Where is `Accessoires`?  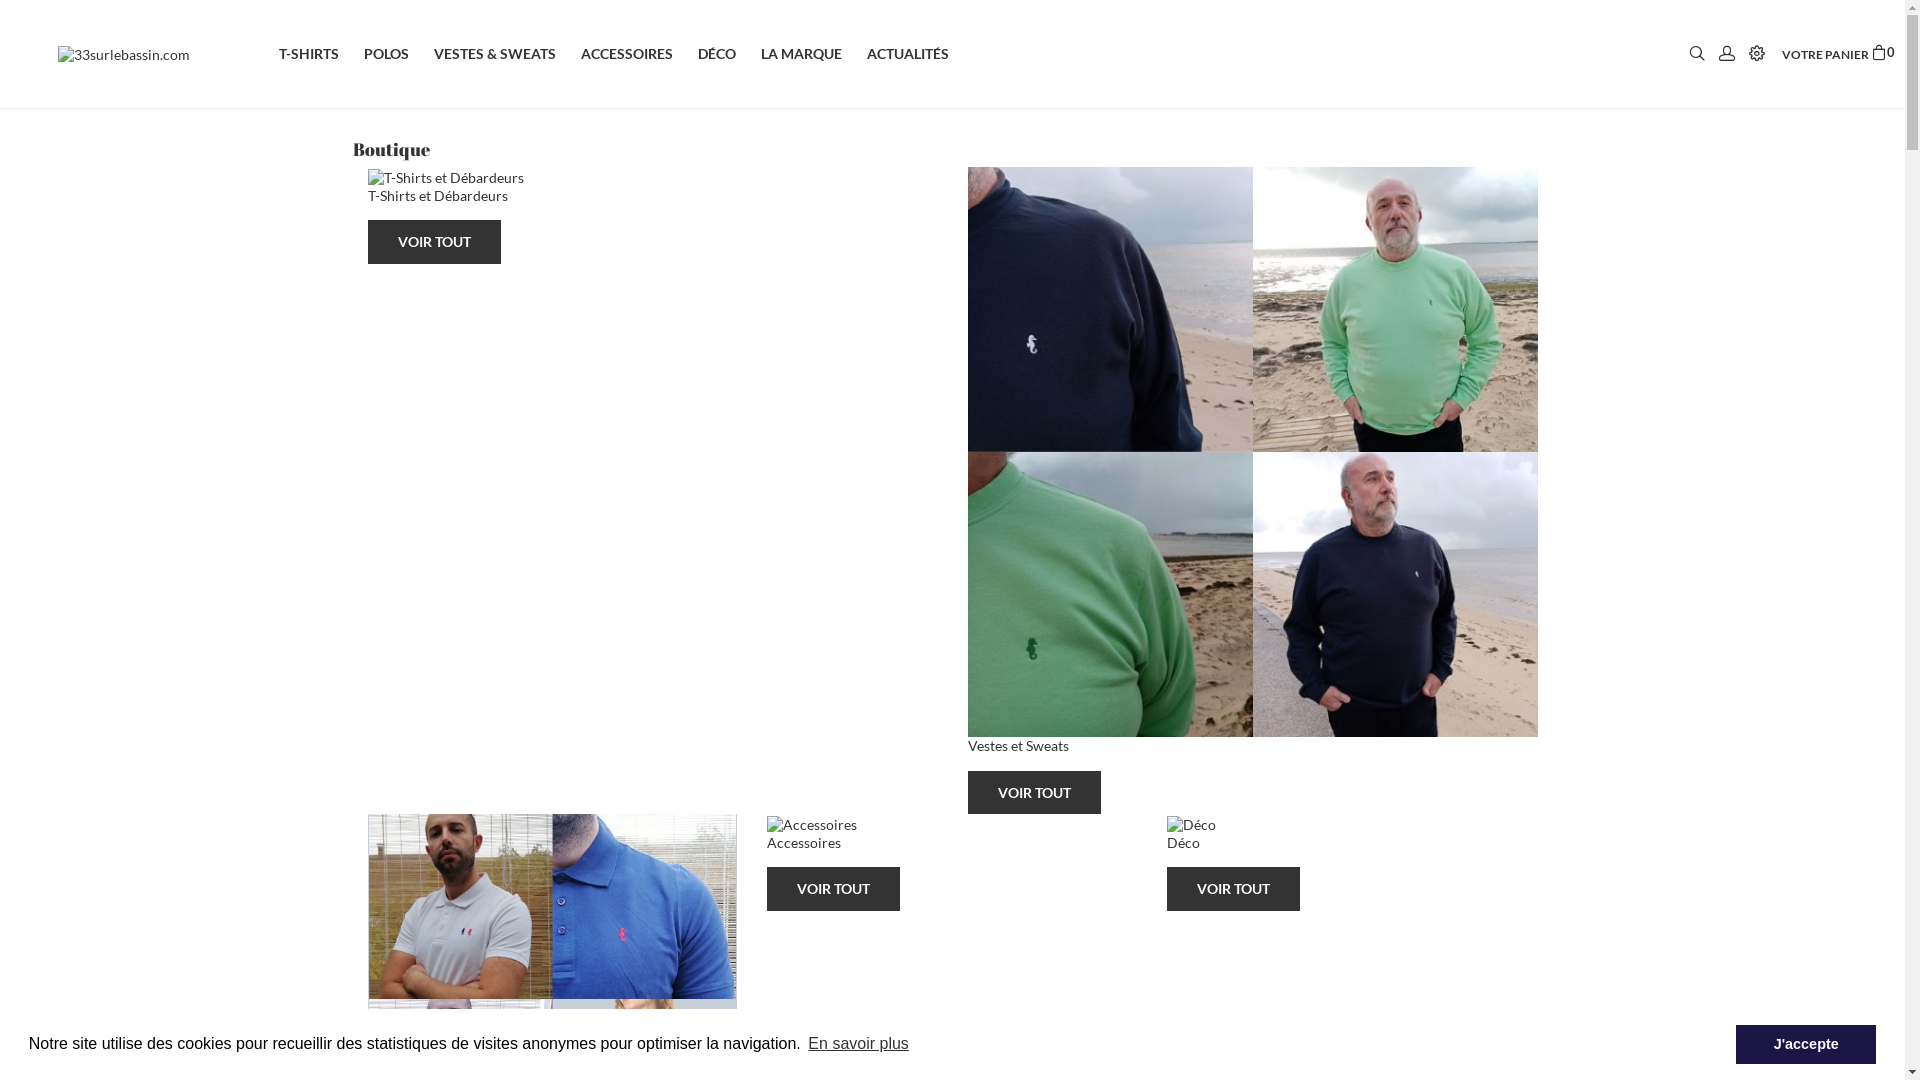
Accessoires is located at coordinates (952, 832).